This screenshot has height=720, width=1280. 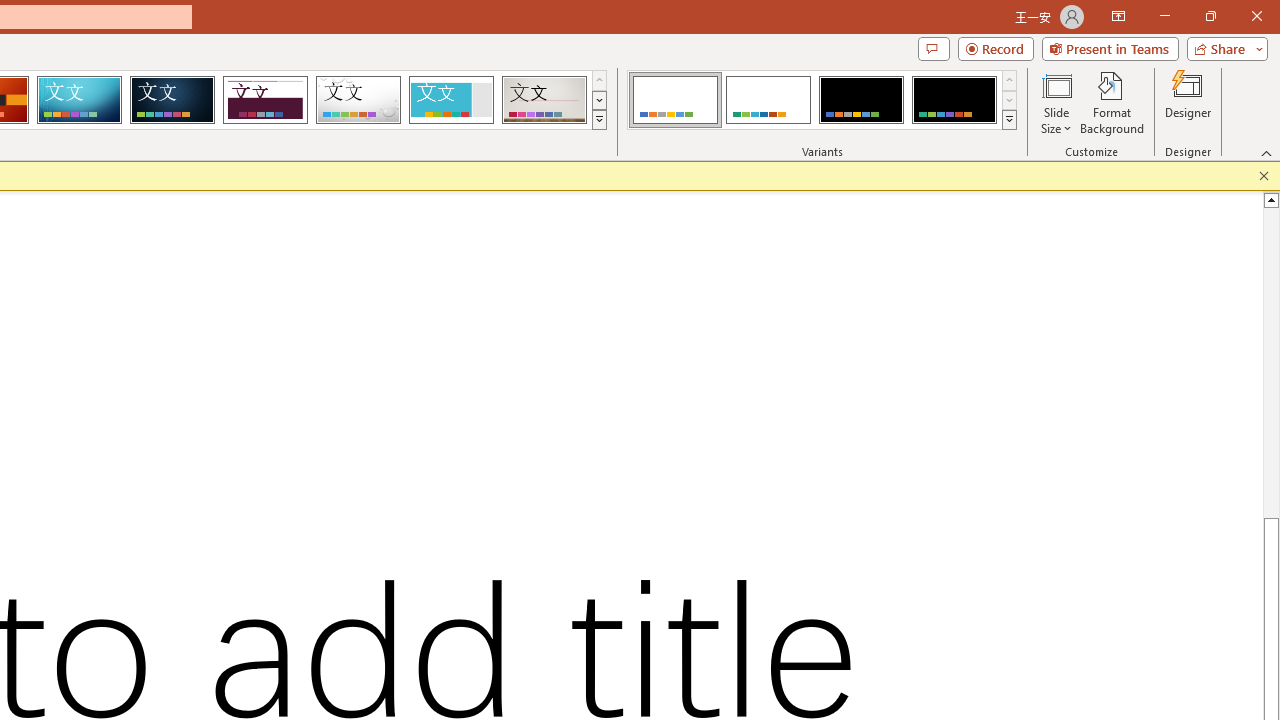 I want to click on Office Theme Variant 1, so click(x=674, y=100).